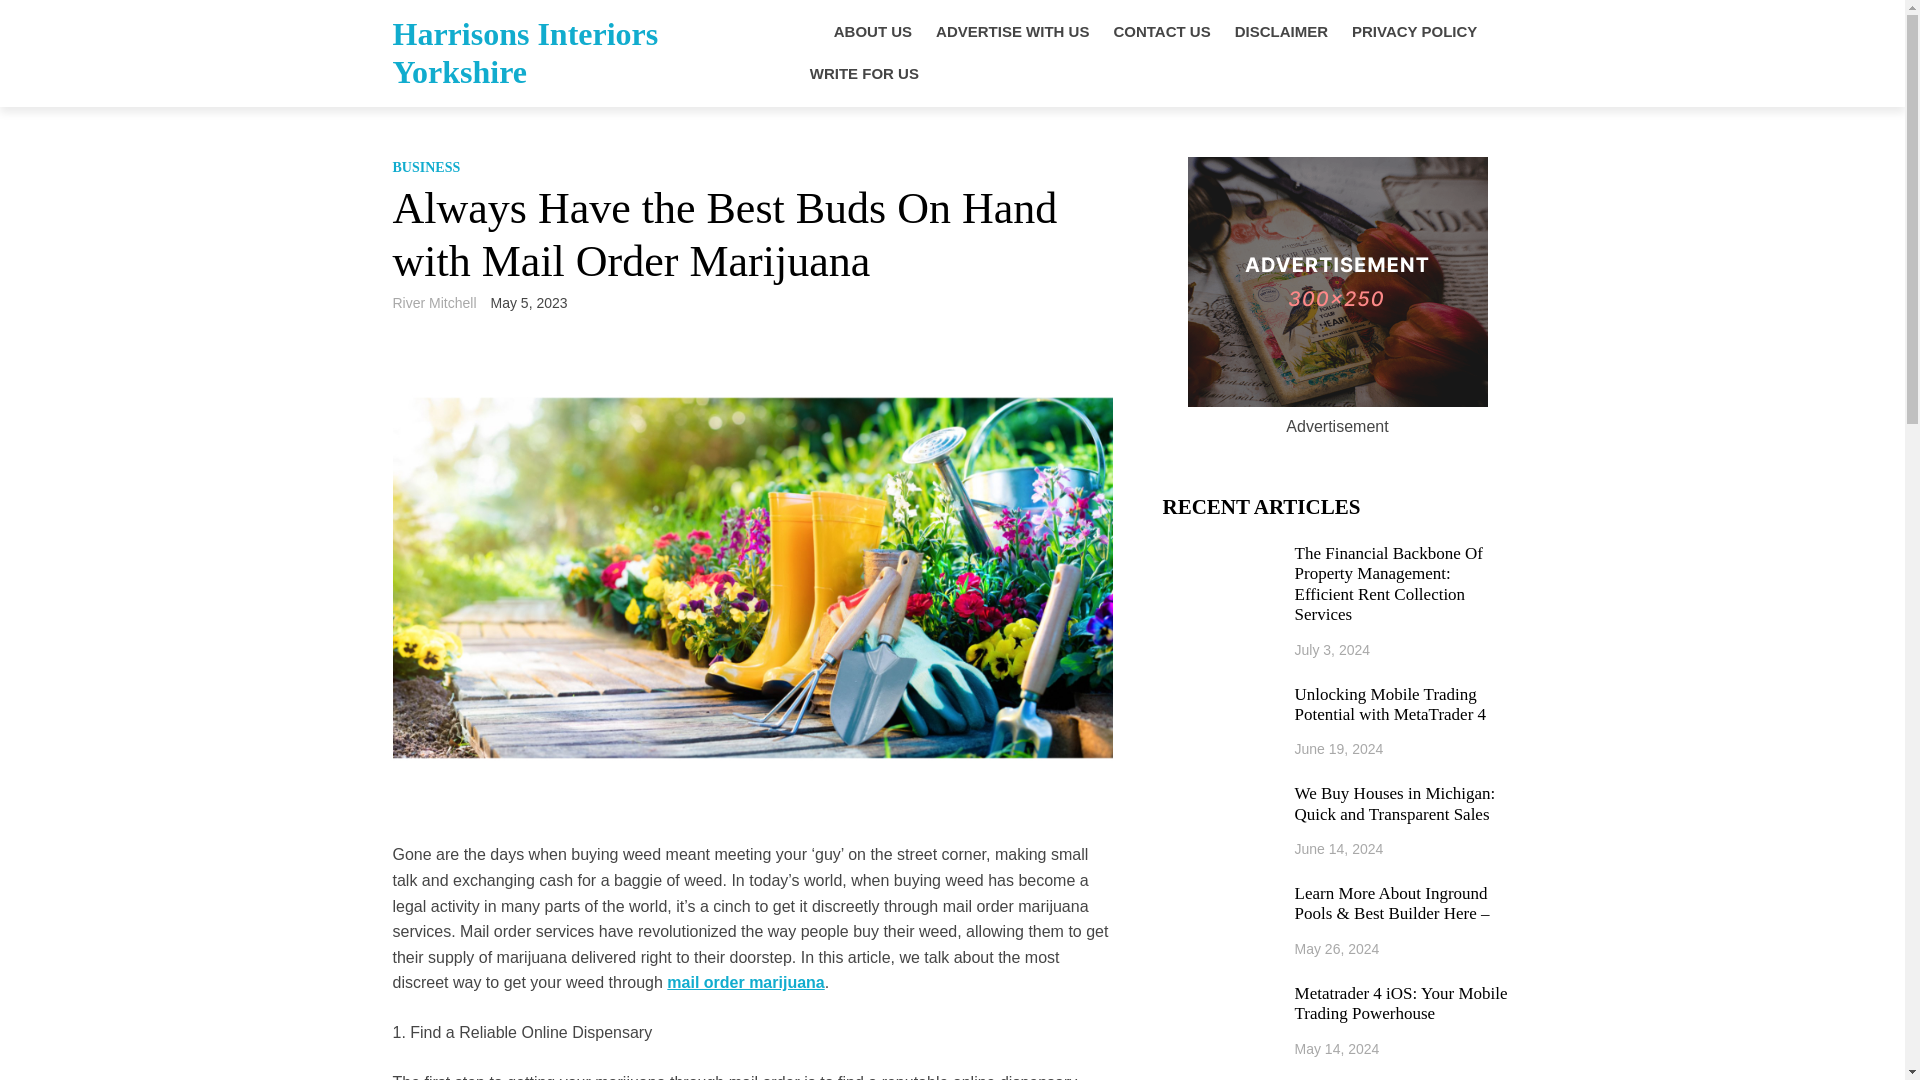  What do you see at coordinates (1281, 32) in the screenshot?
I see `DISCLAIMER` at bounding box center [1281, 32].